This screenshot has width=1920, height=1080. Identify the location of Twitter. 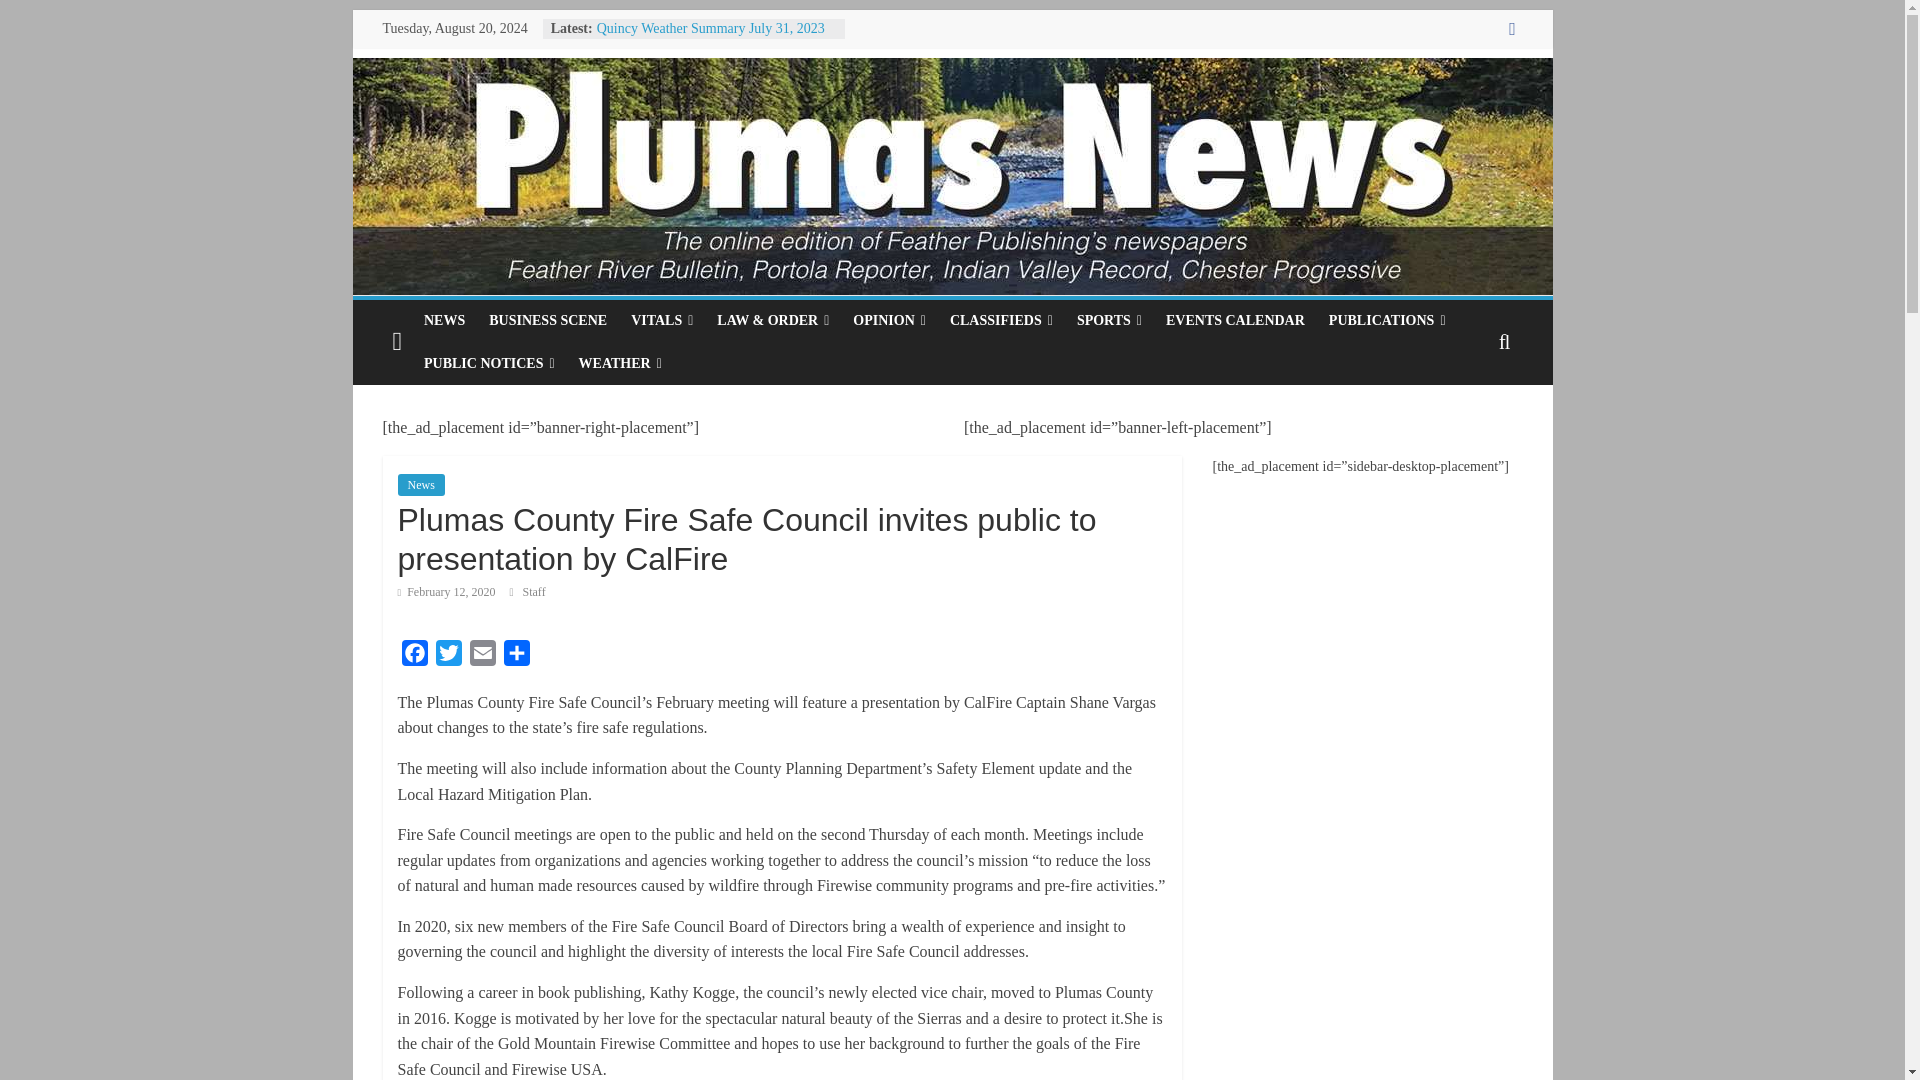
(449, 656).